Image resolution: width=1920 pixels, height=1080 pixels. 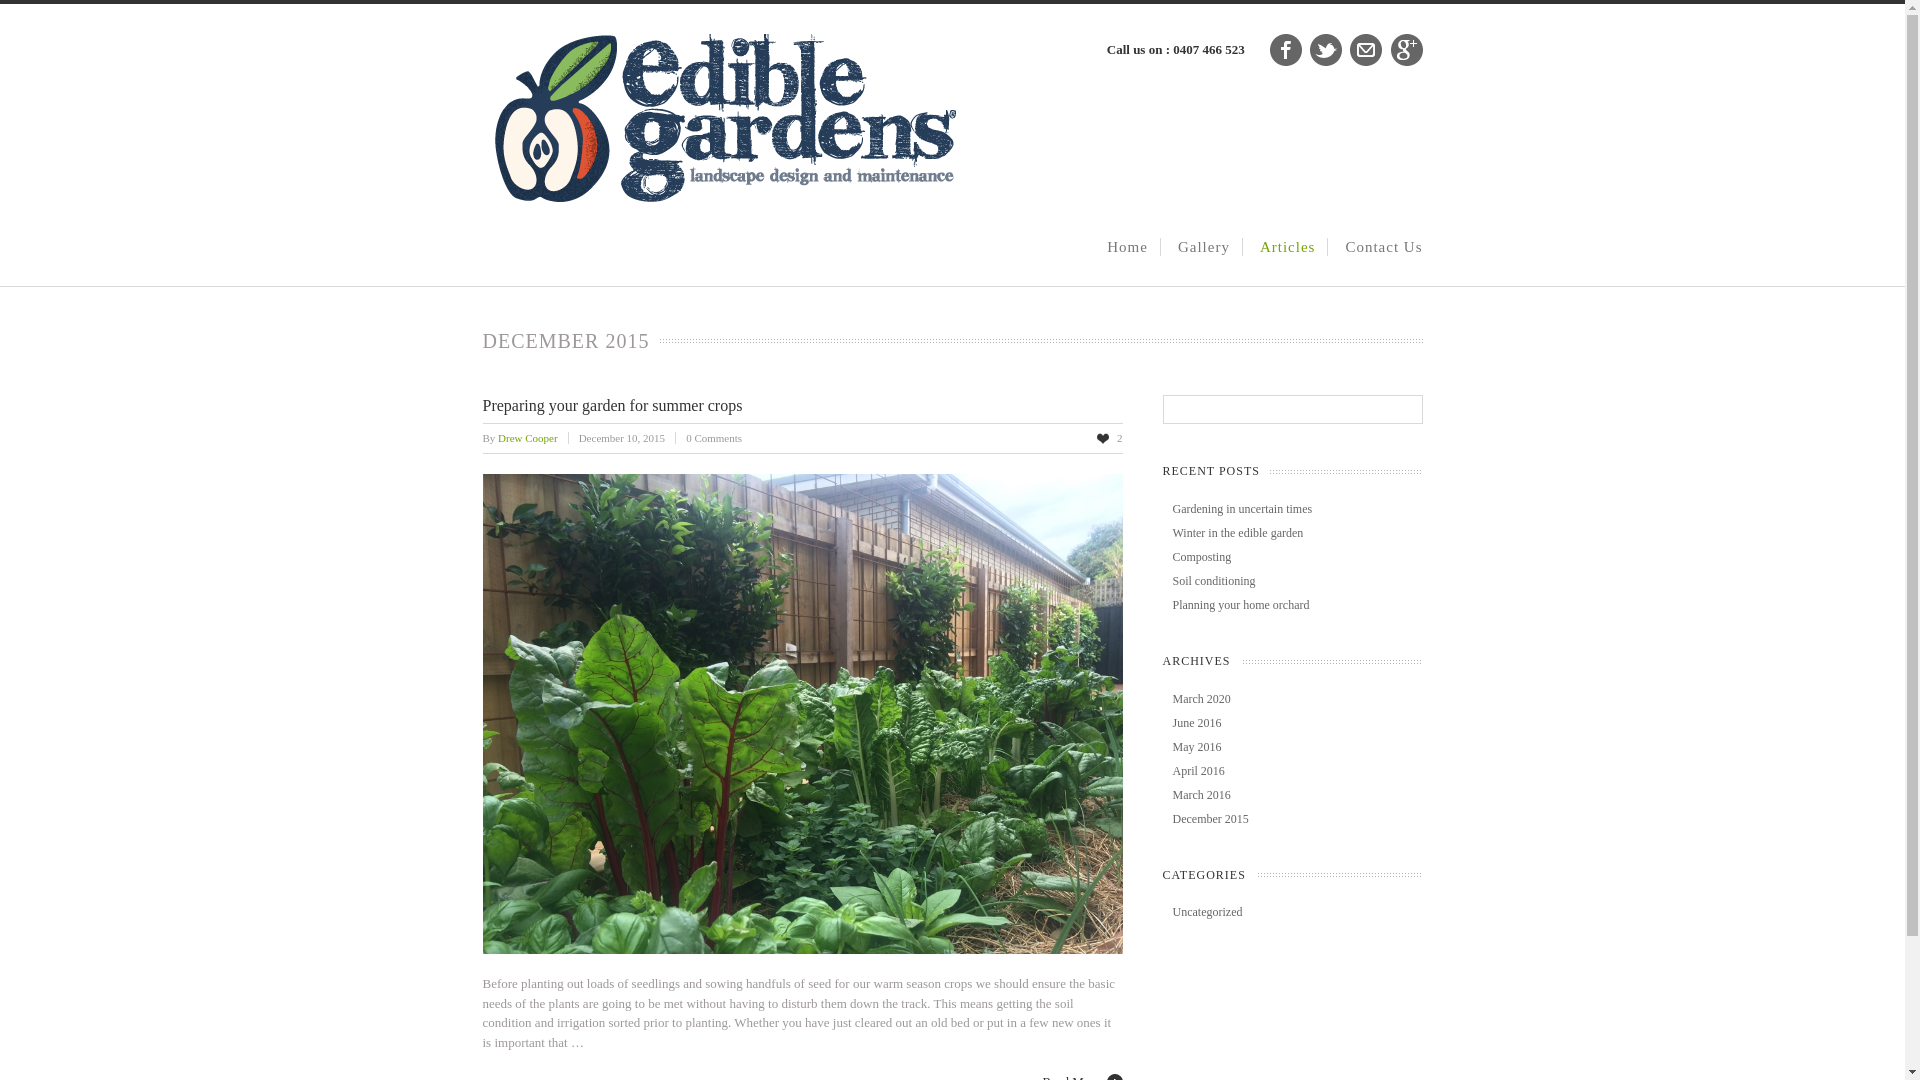 I want to click on Twitter, so click(x=1326, y=50).